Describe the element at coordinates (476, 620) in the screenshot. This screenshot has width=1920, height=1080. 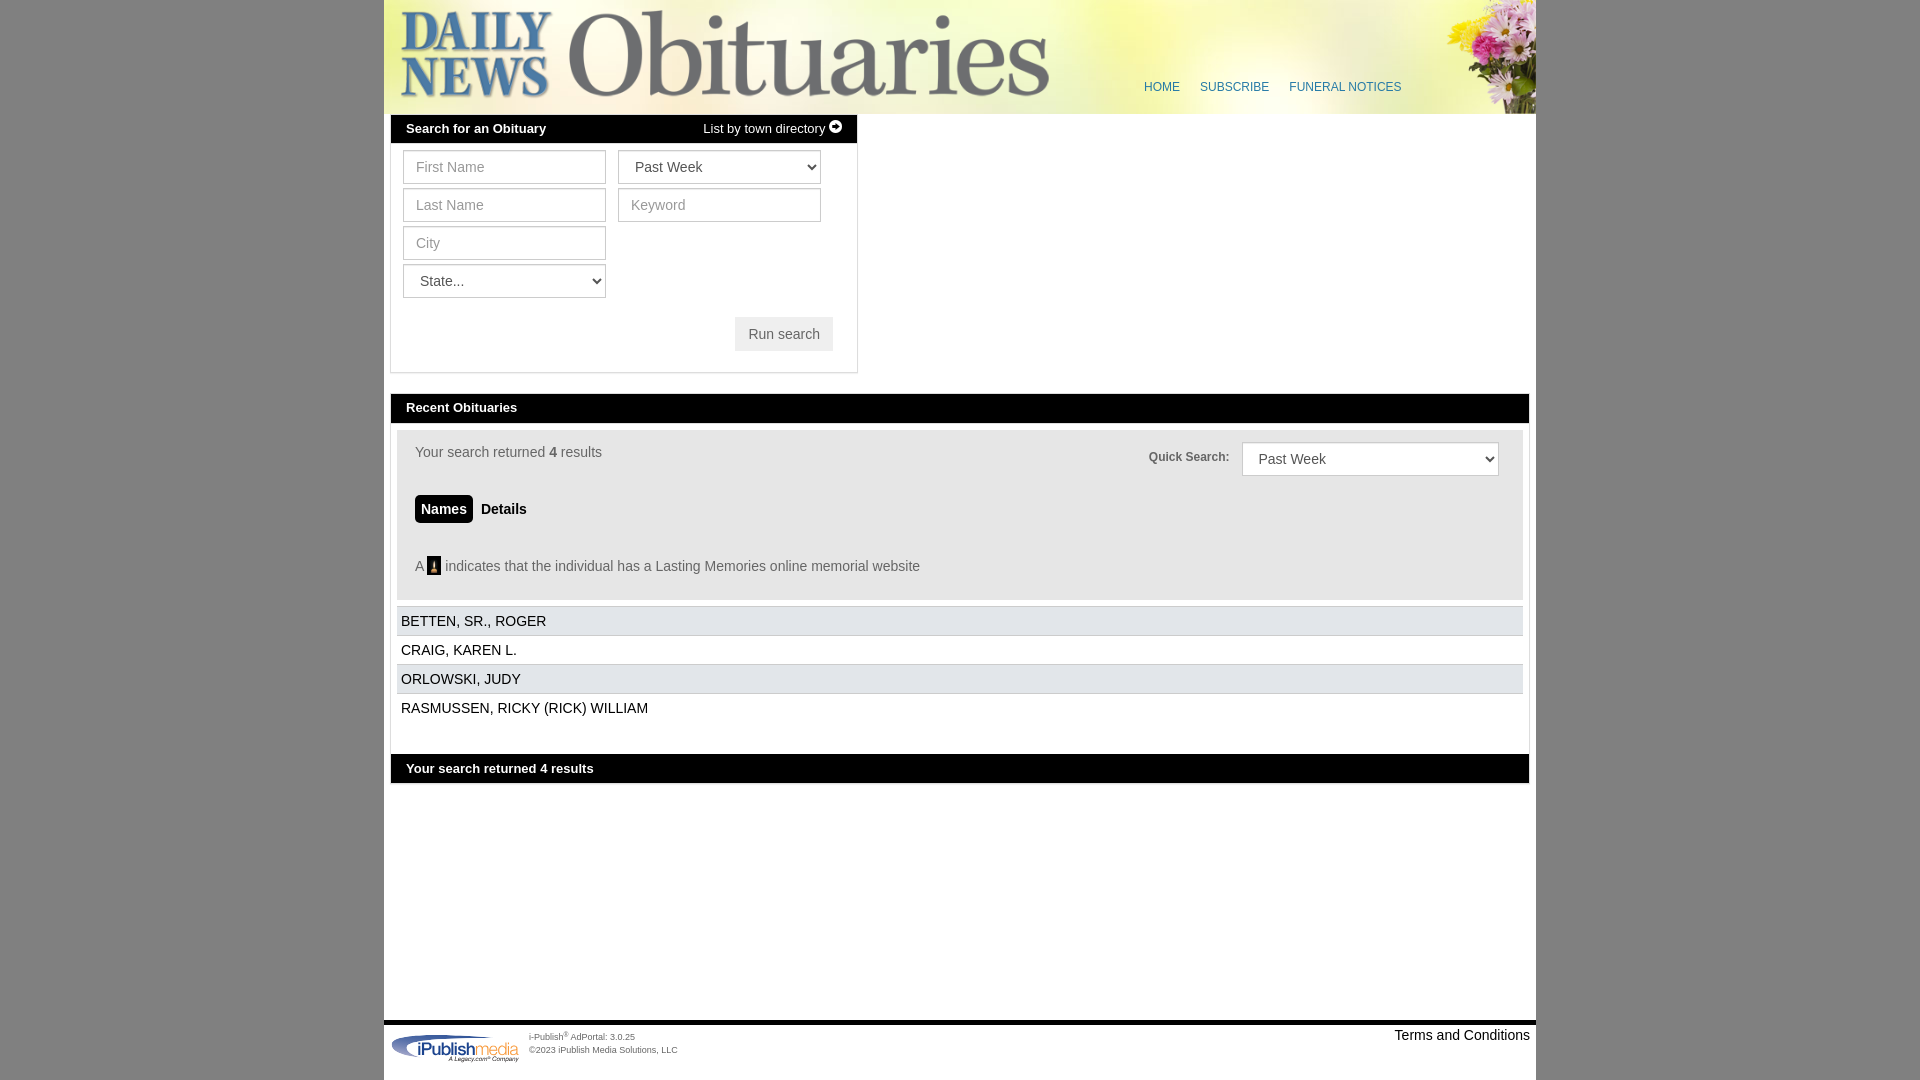
I see `BETTEN, SR., ROGER ` at that location.